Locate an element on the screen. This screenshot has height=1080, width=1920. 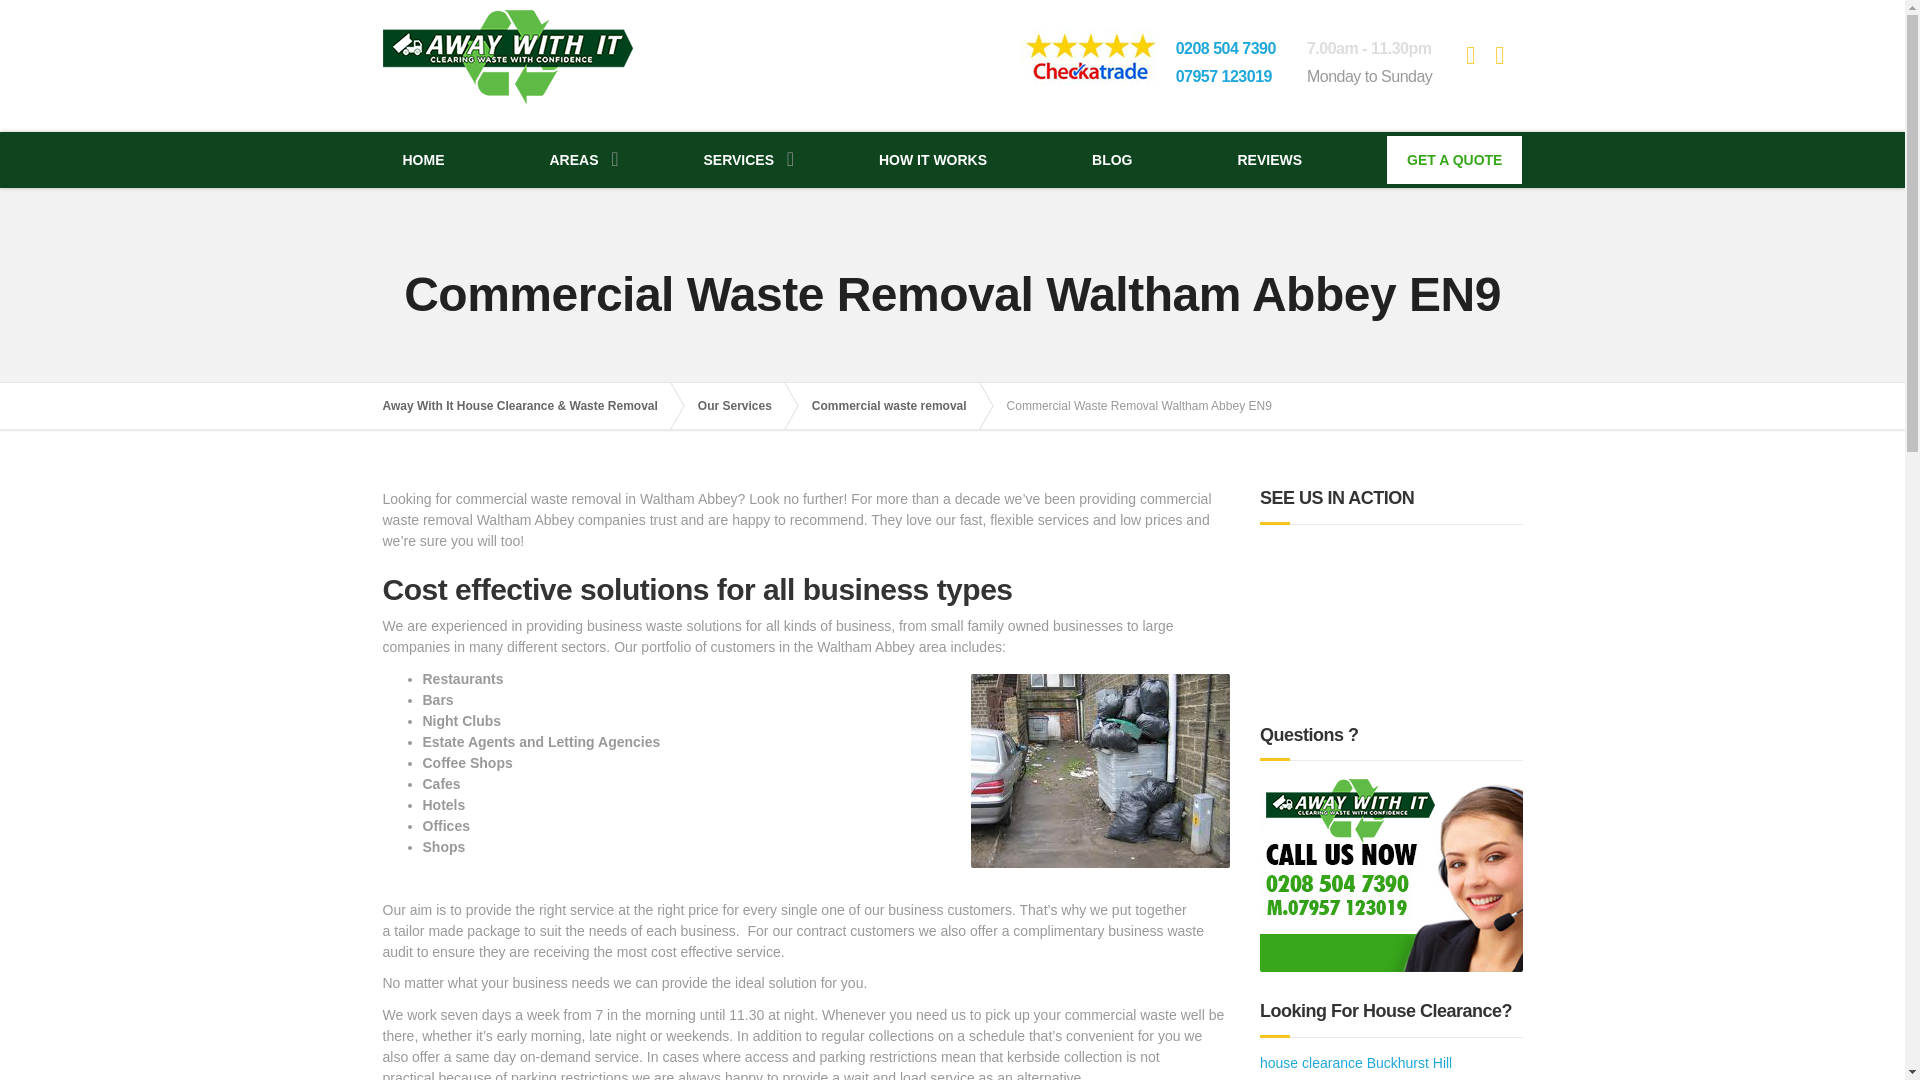
BLOG is located at coordinates (1112, 160).